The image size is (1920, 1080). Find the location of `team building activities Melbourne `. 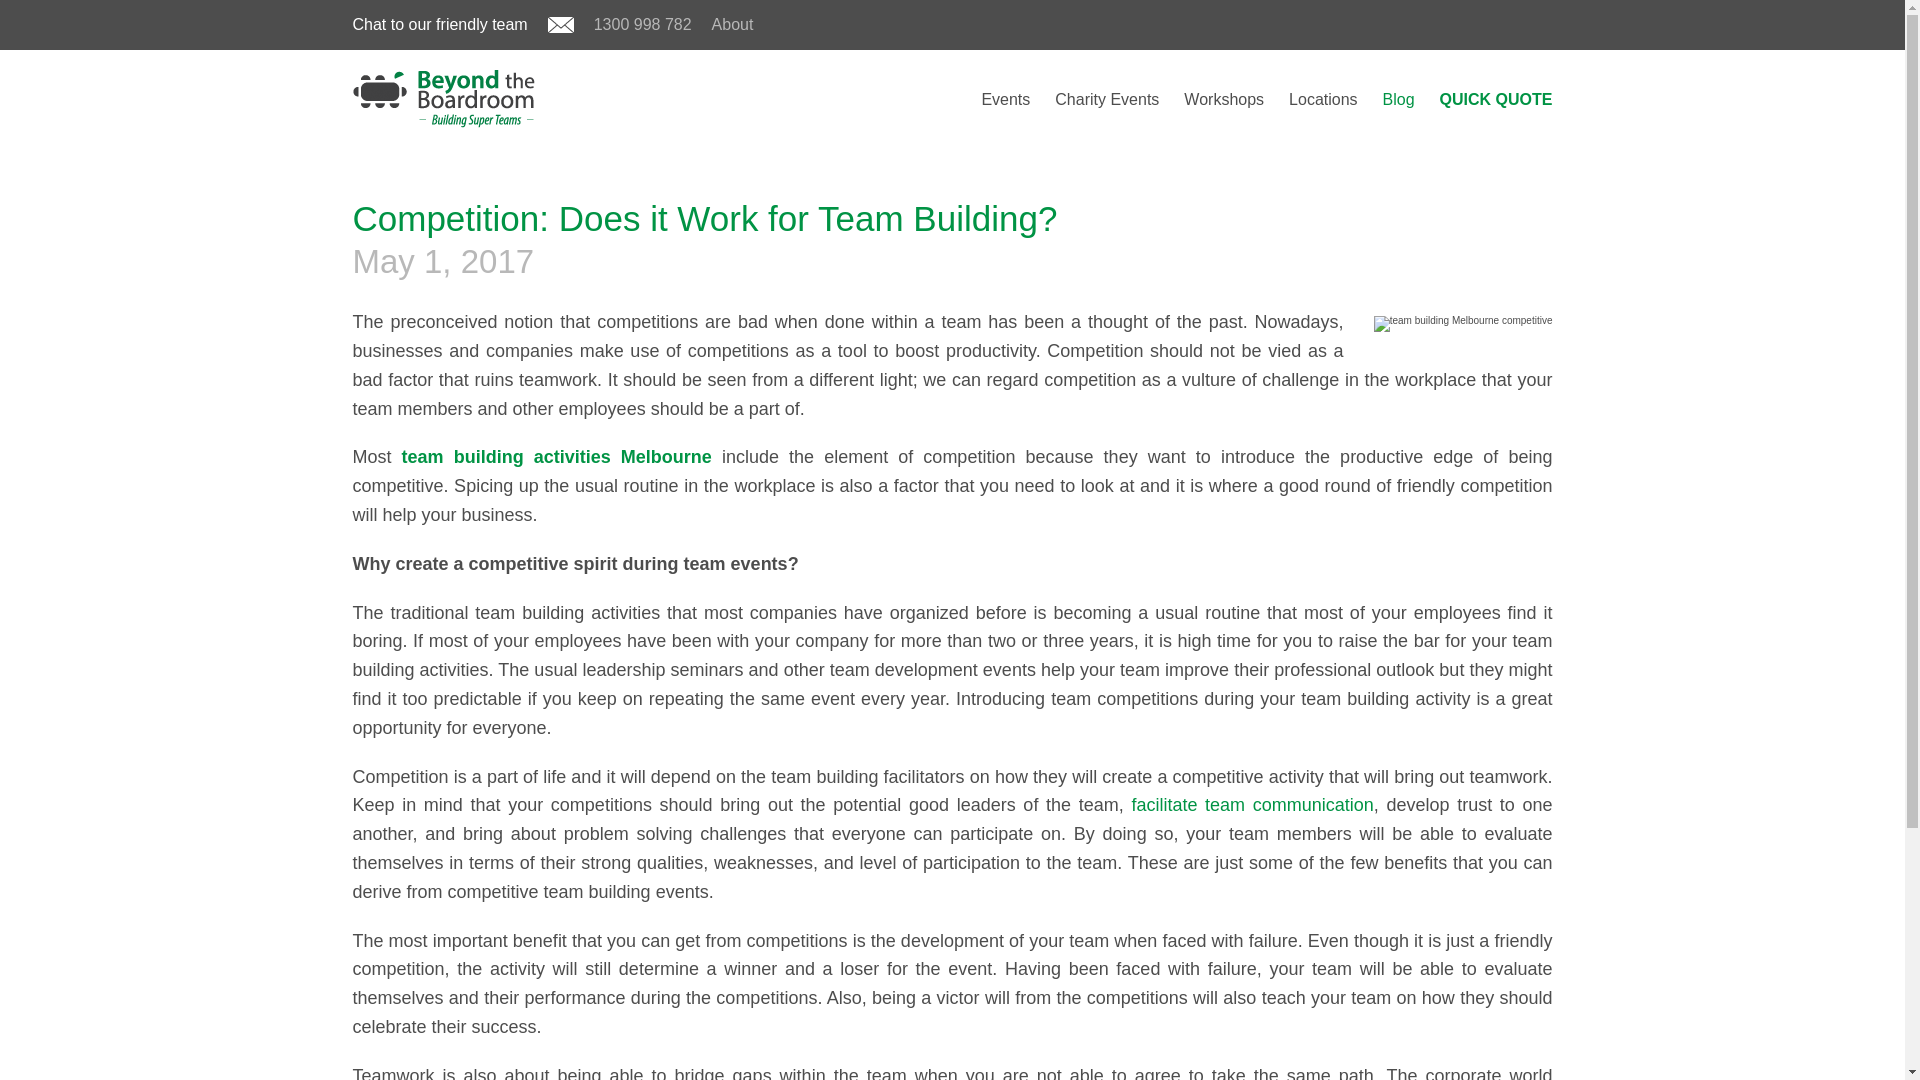

team building activities Melbourne  is located at coordinates (561, 456).